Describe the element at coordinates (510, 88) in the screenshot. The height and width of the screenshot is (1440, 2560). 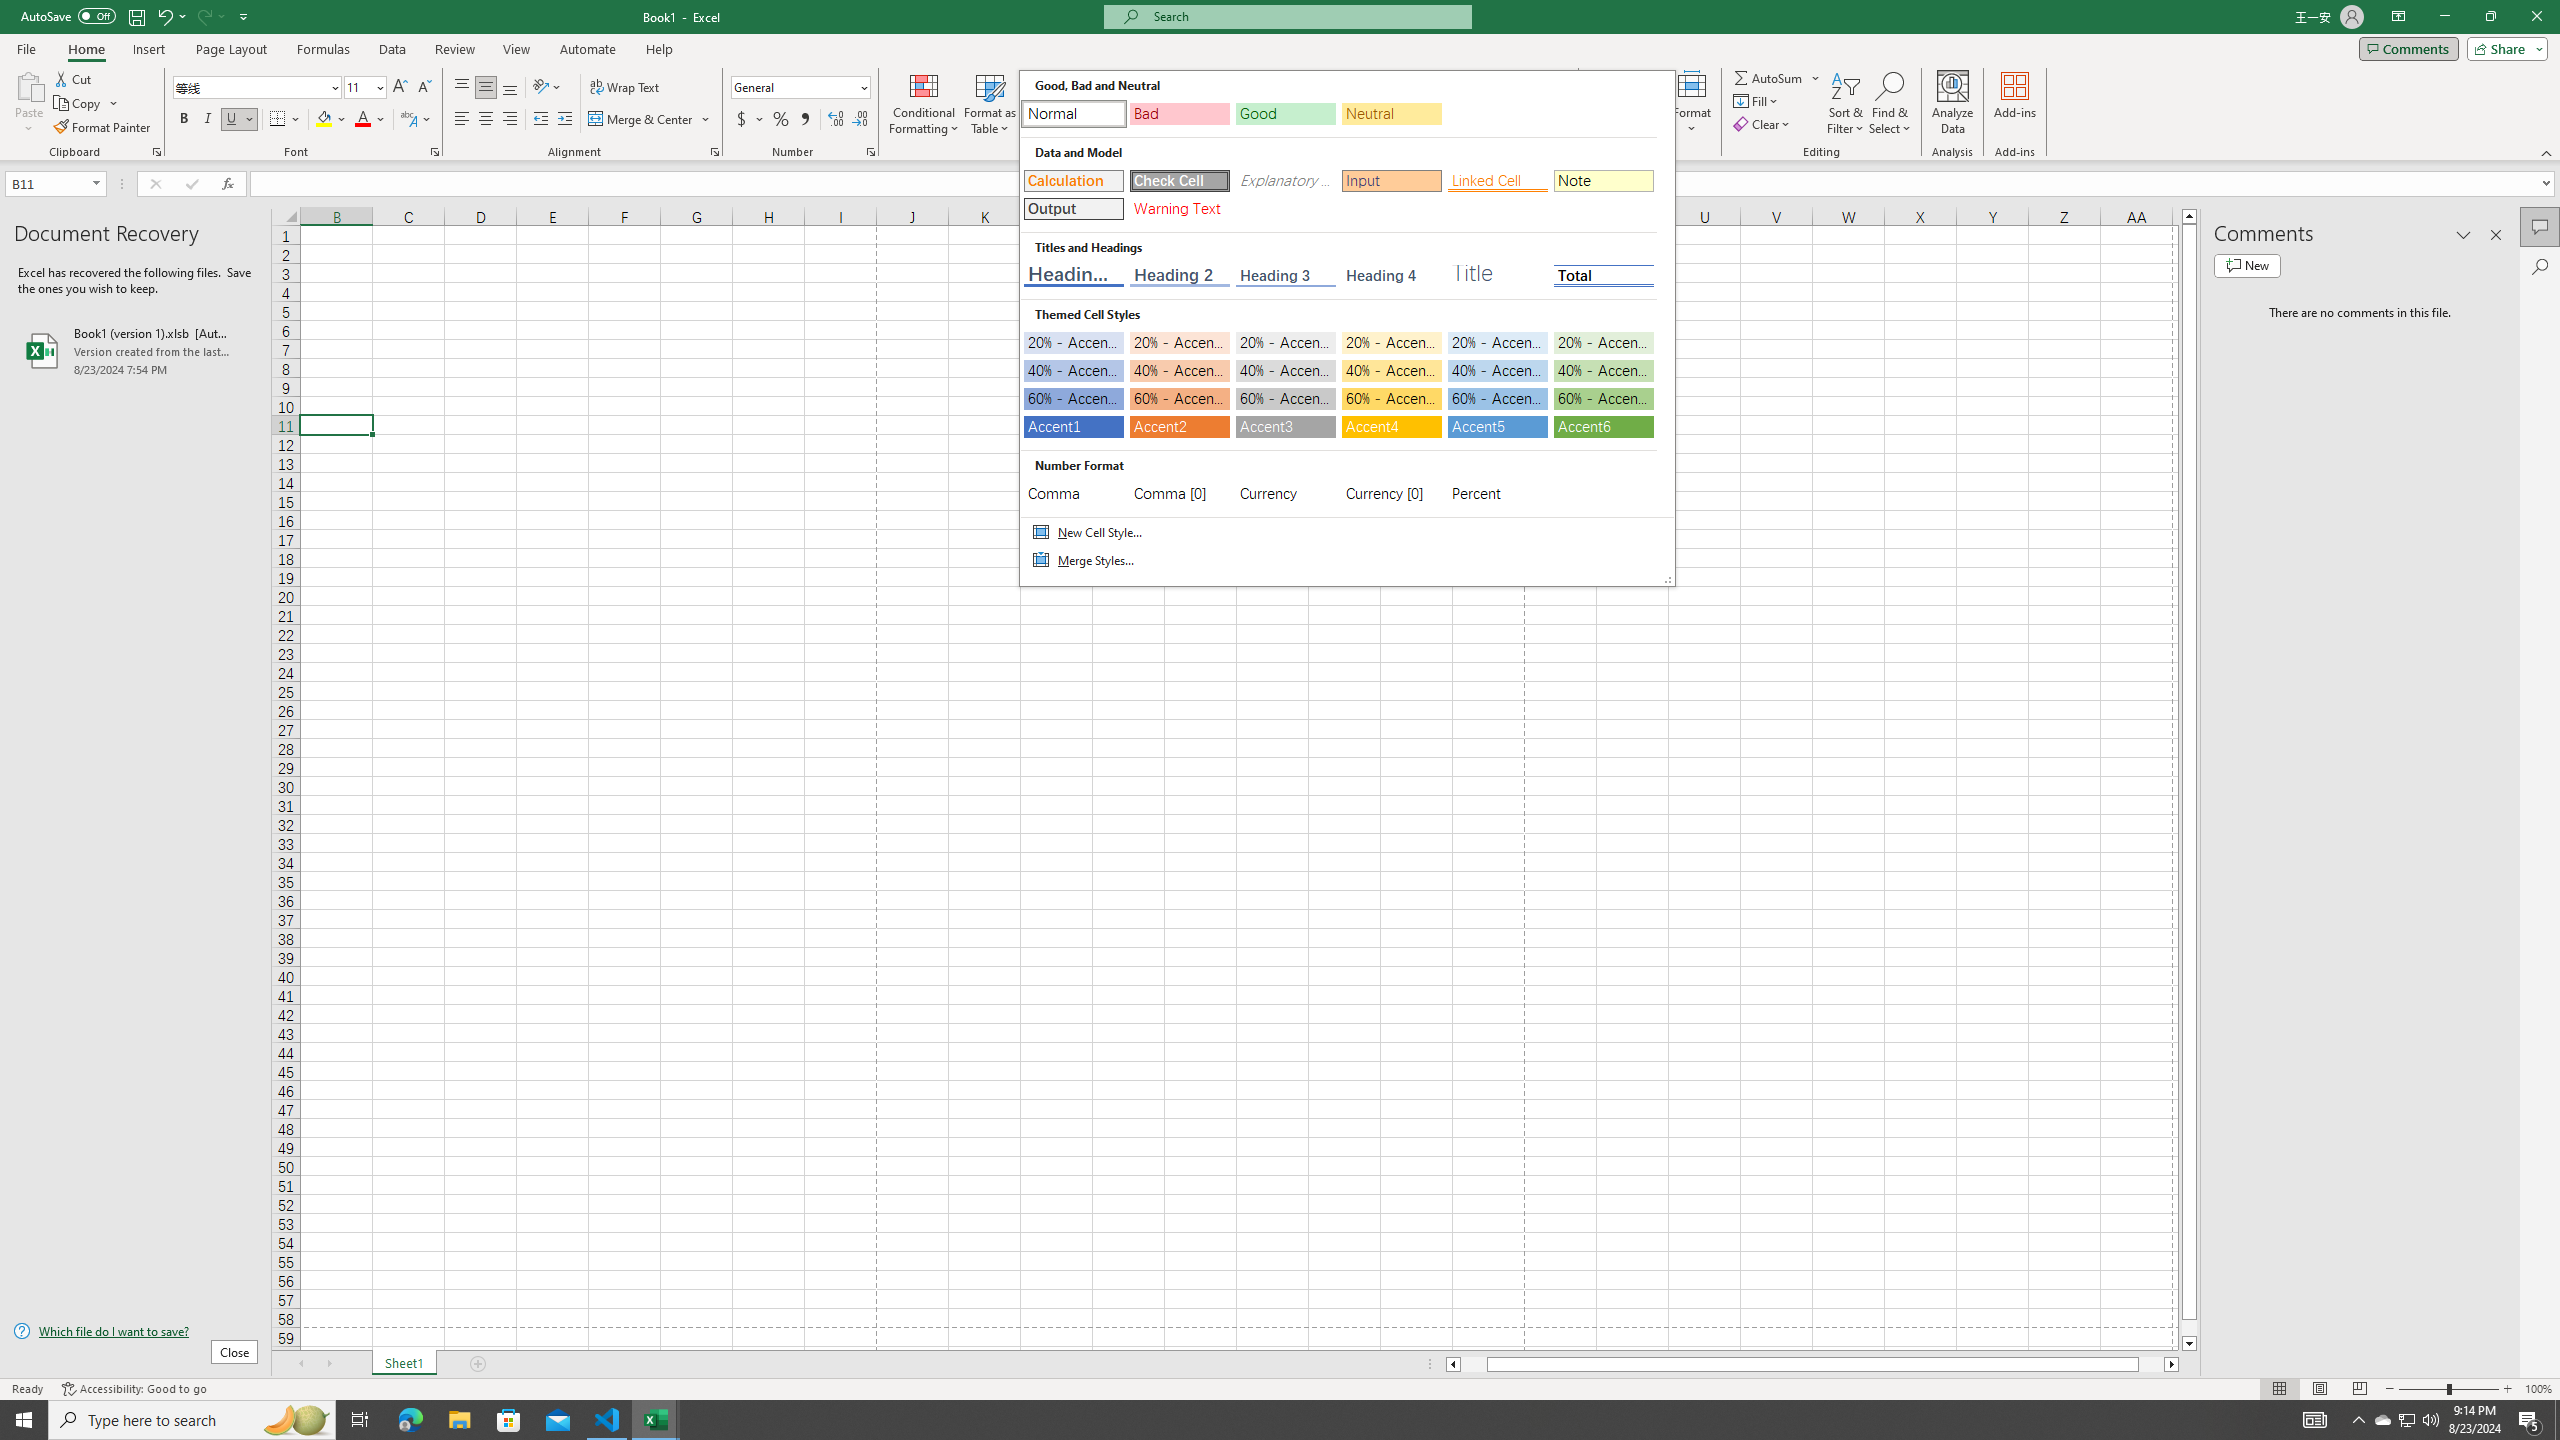
I see `Bottom Align` at that location.